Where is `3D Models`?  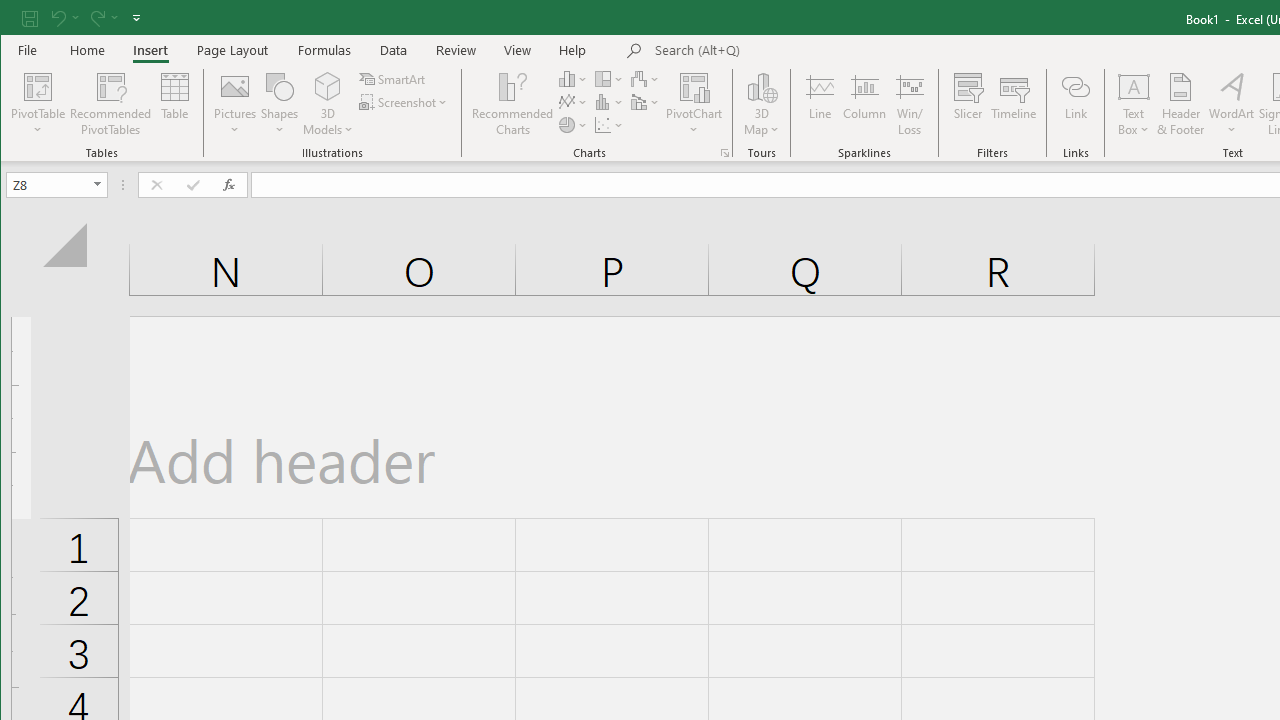 3D Models is located at coordinates (328, 86).